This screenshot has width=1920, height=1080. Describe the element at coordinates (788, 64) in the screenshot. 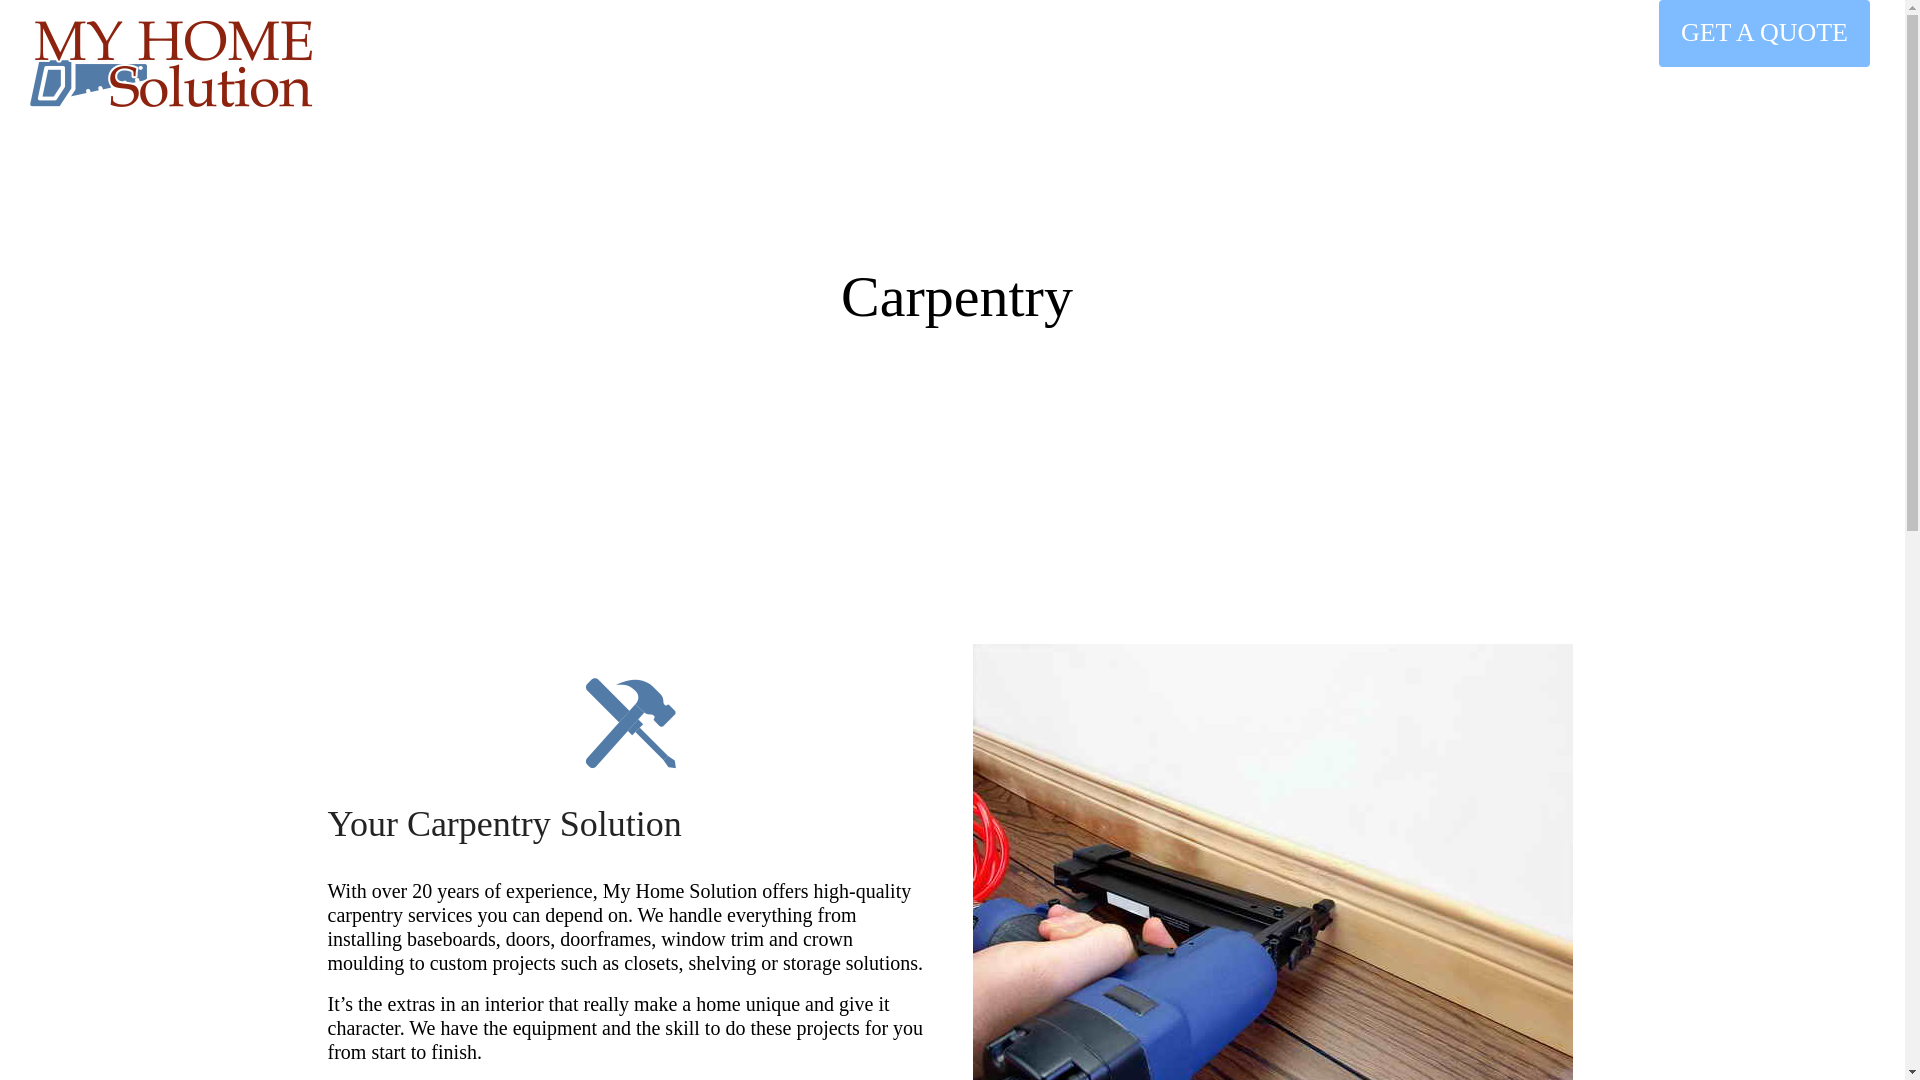

I see `Contact` at that location.